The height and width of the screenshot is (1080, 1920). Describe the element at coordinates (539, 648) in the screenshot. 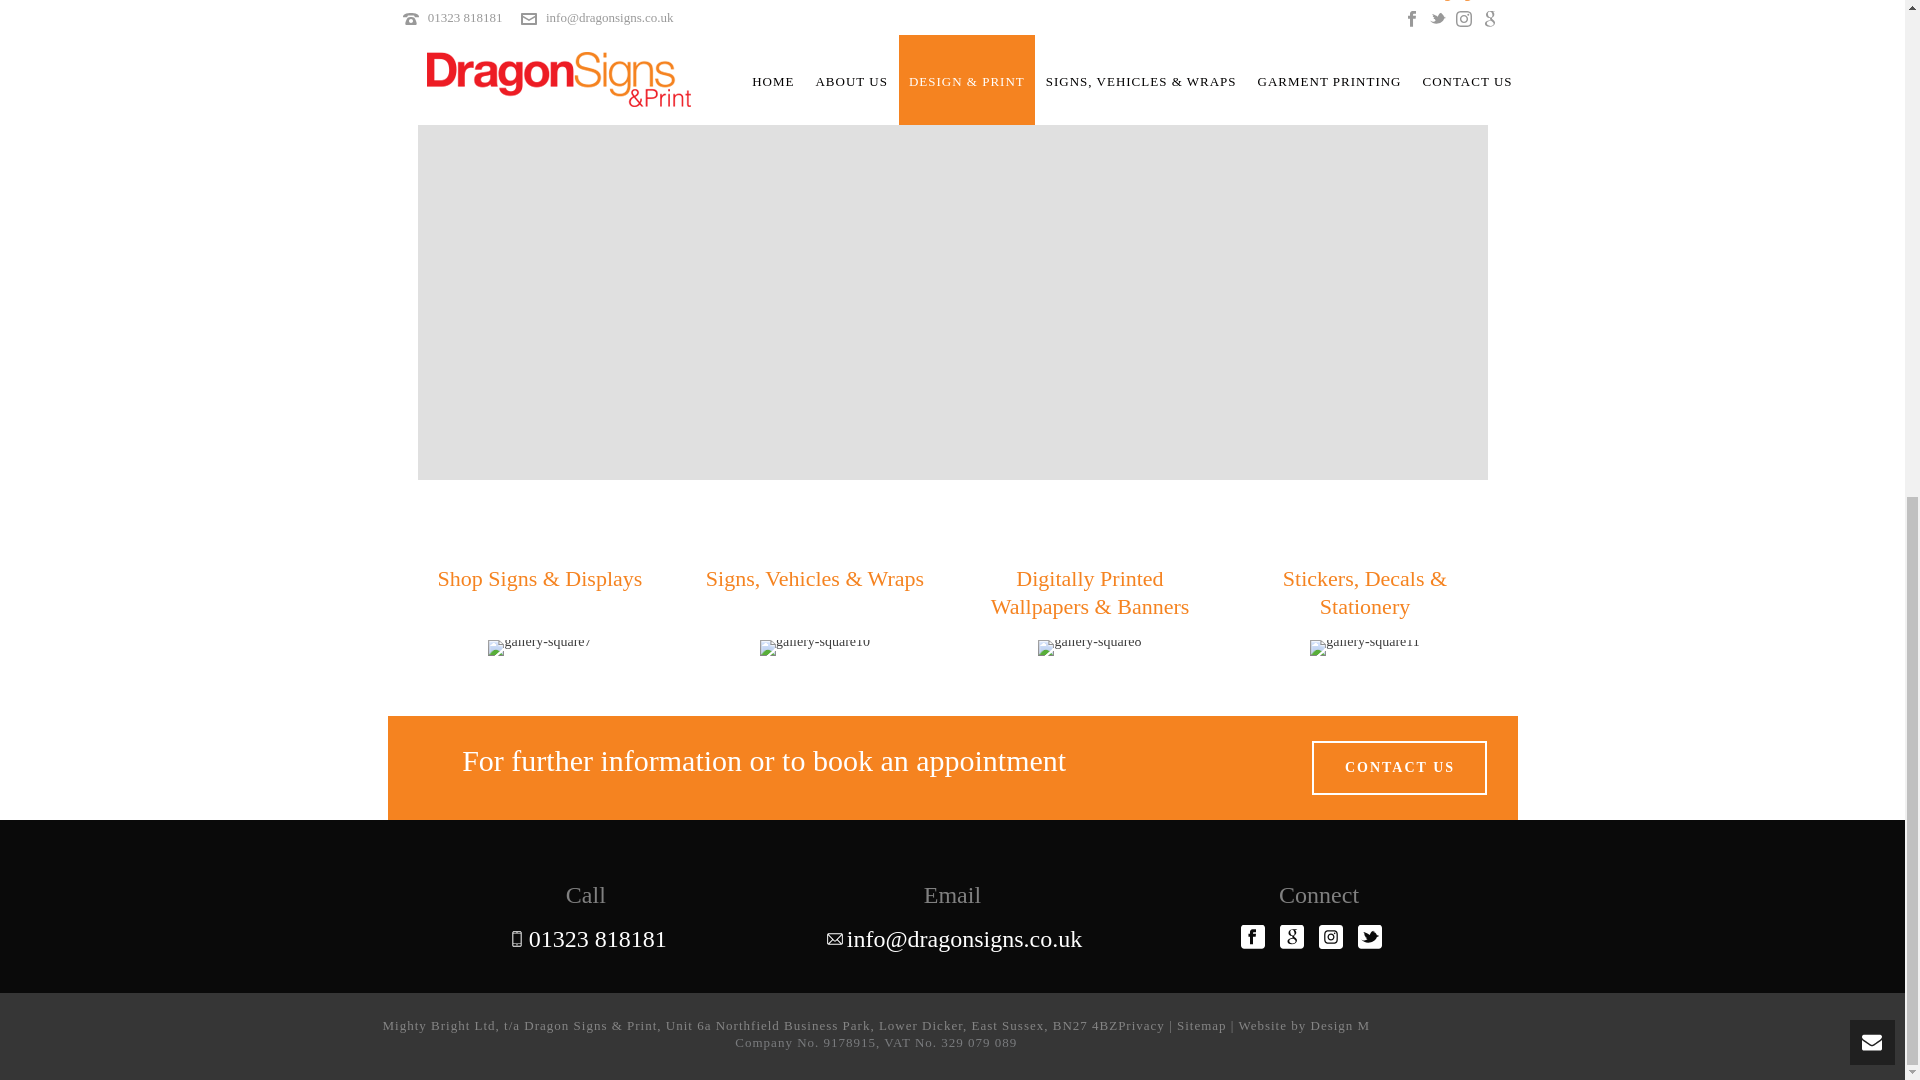

I see `gallery-square7` at that location.